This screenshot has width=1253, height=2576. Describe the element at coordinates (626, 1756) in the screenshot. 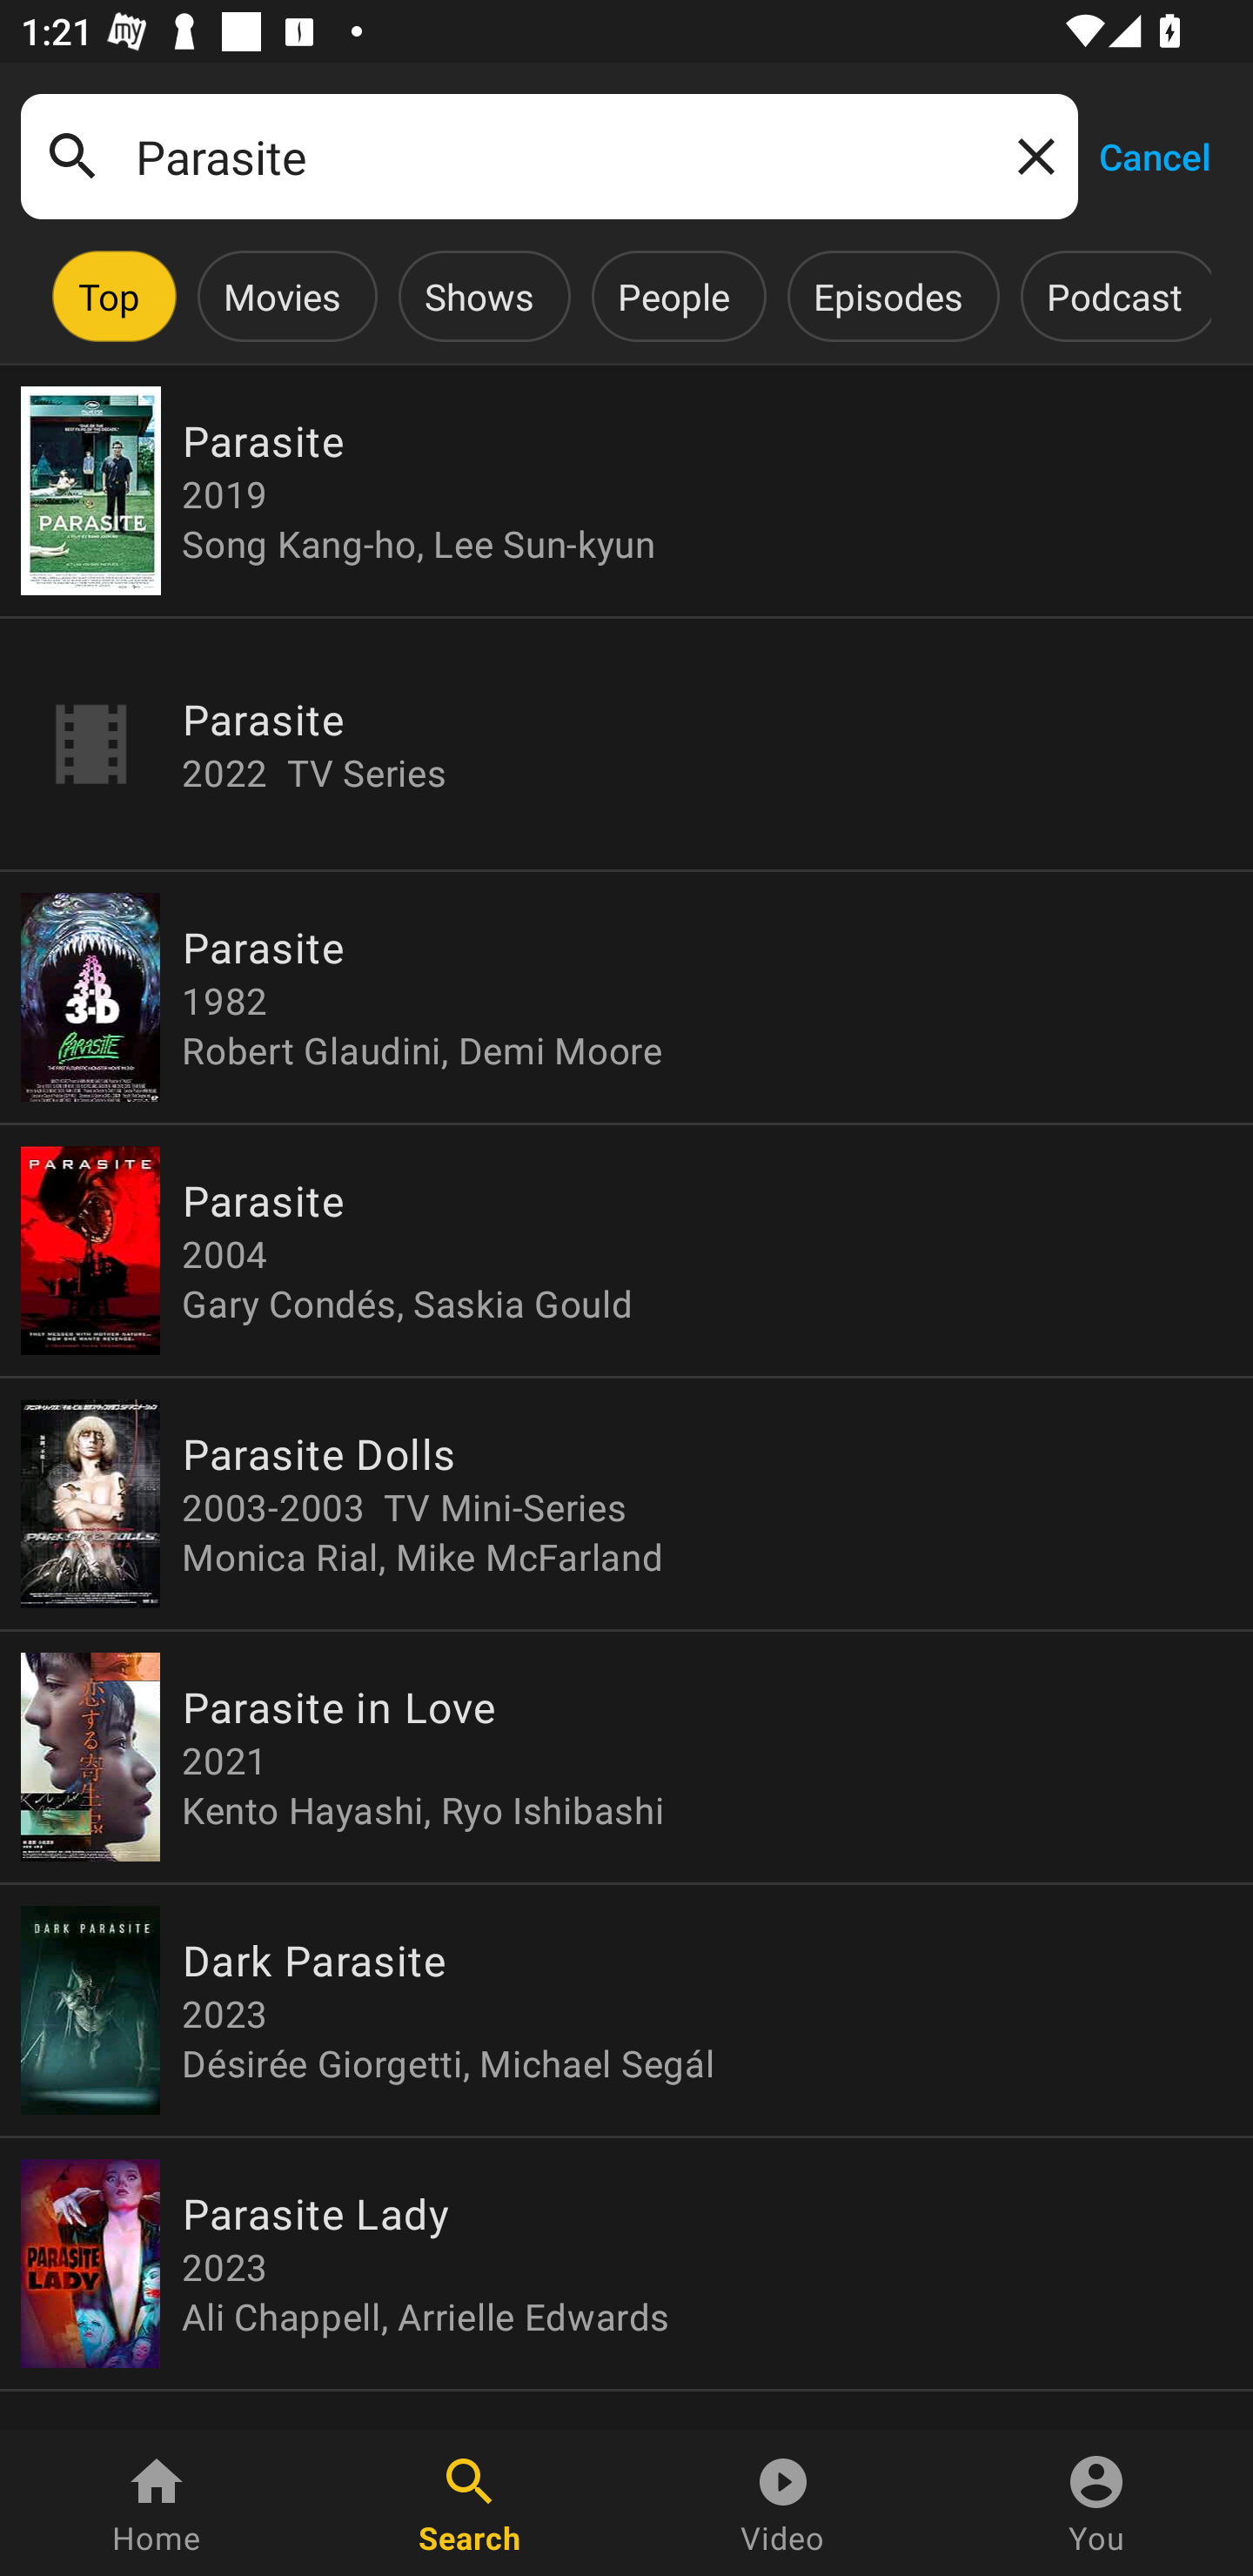

I see `Parasite in Love 2021 Kento Hayashi, Ryo Ishibashi` at that location.